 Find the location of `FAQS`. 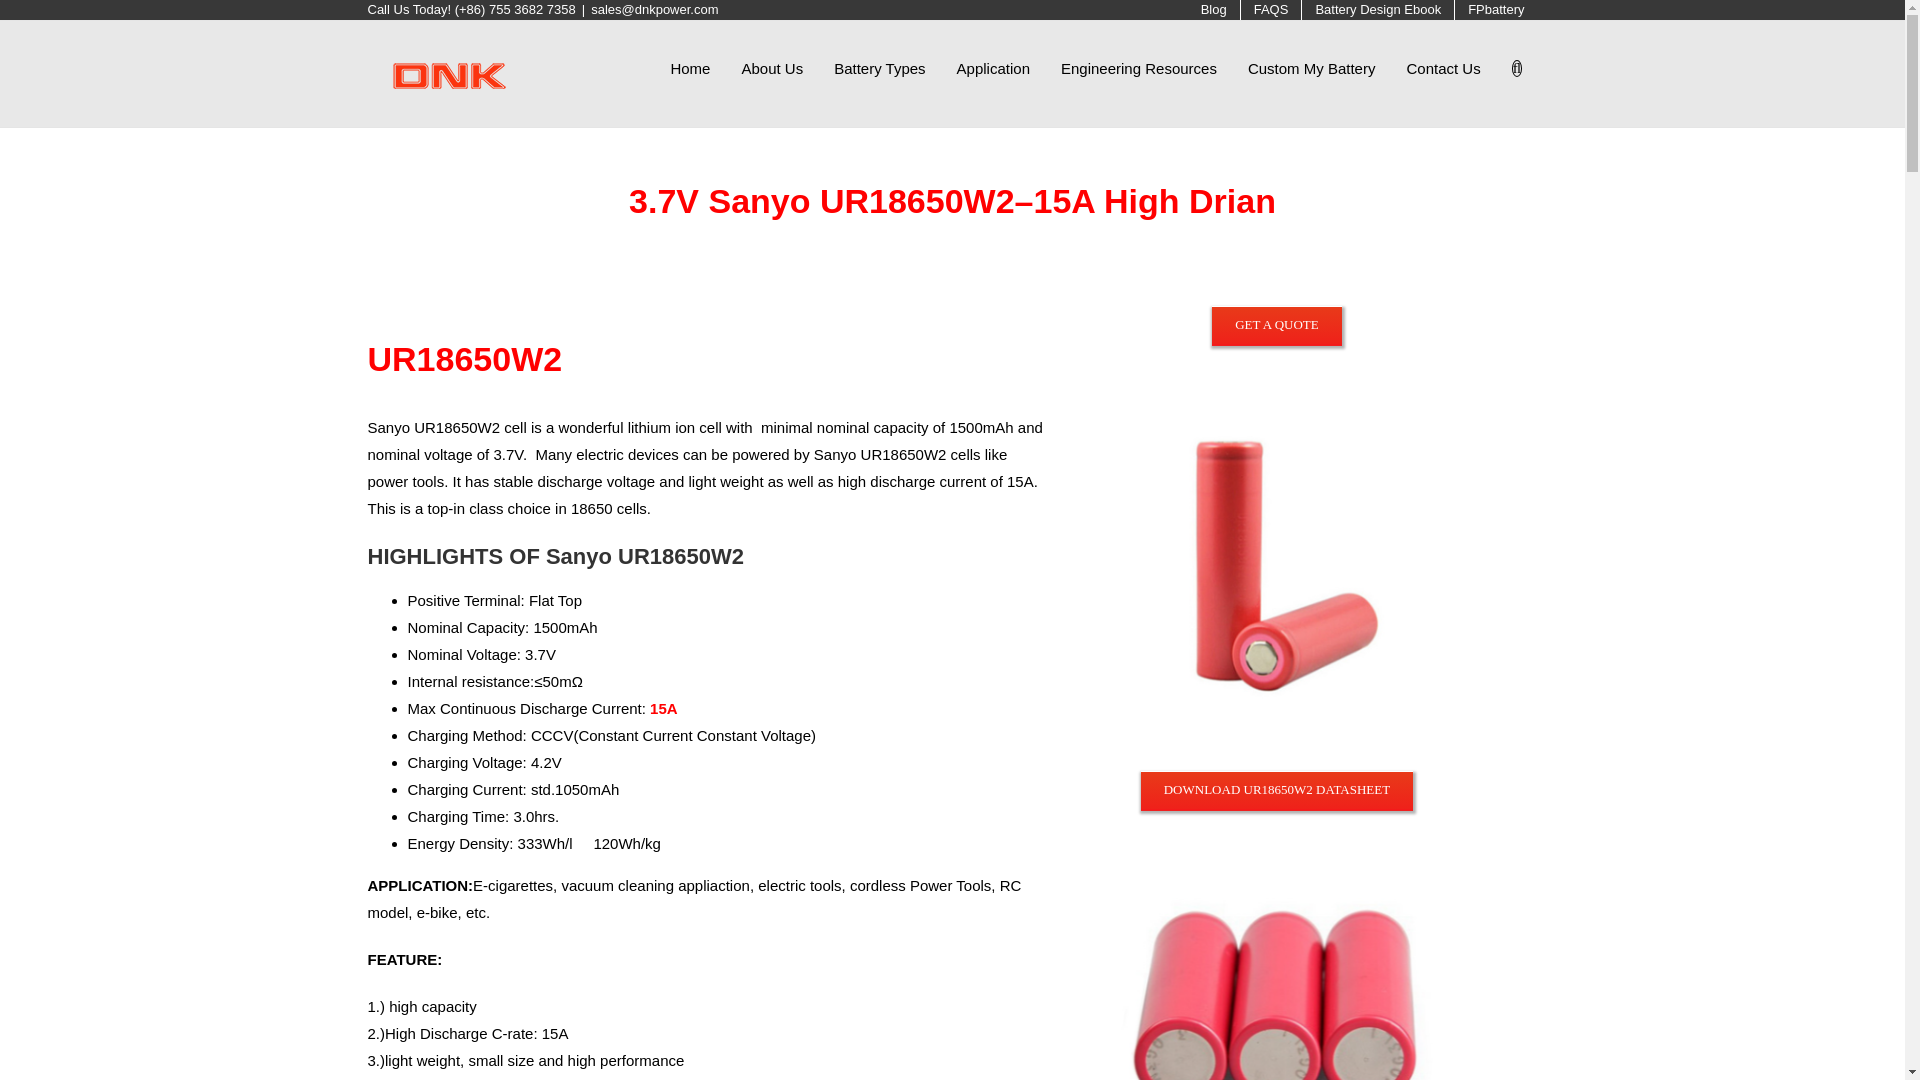

FAQS is located at coordinates (1270, 10).